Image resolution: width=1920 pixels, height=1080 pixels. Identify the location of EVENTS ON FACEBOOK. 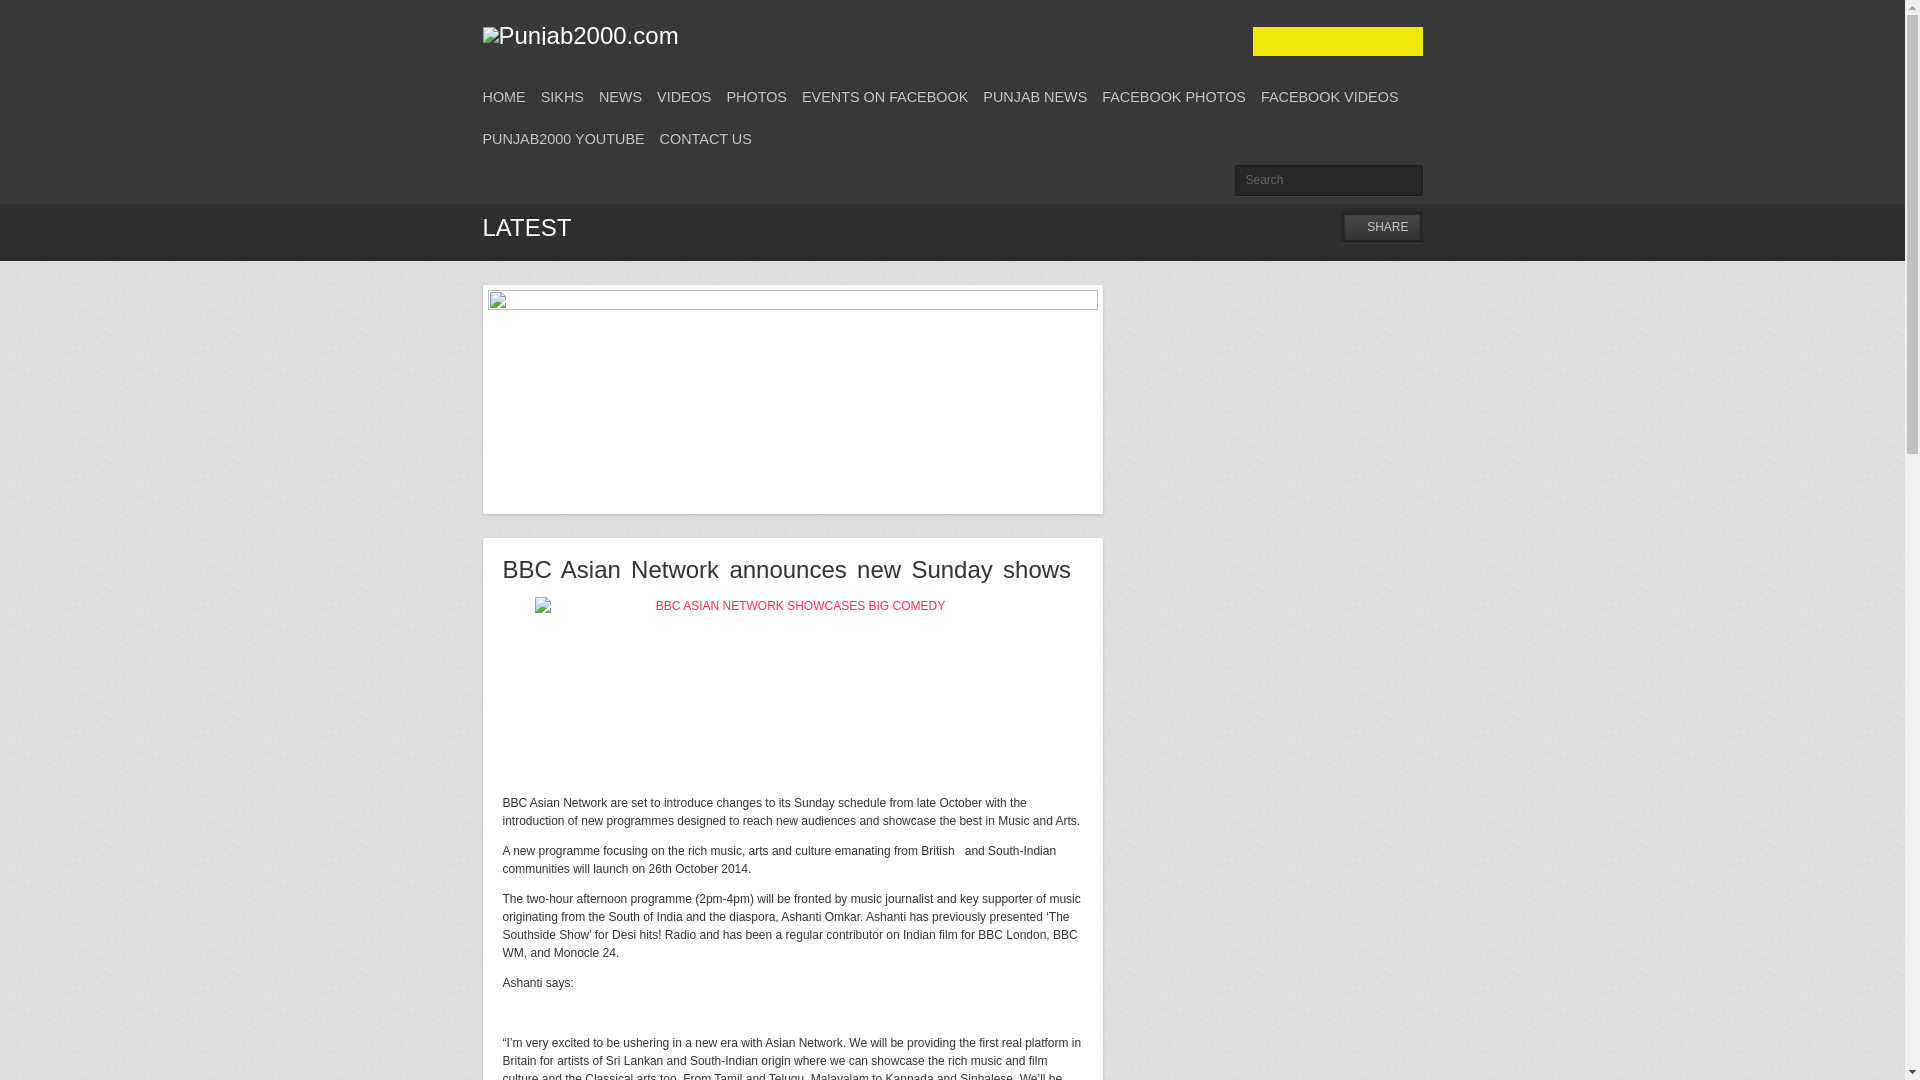
(884, 96).